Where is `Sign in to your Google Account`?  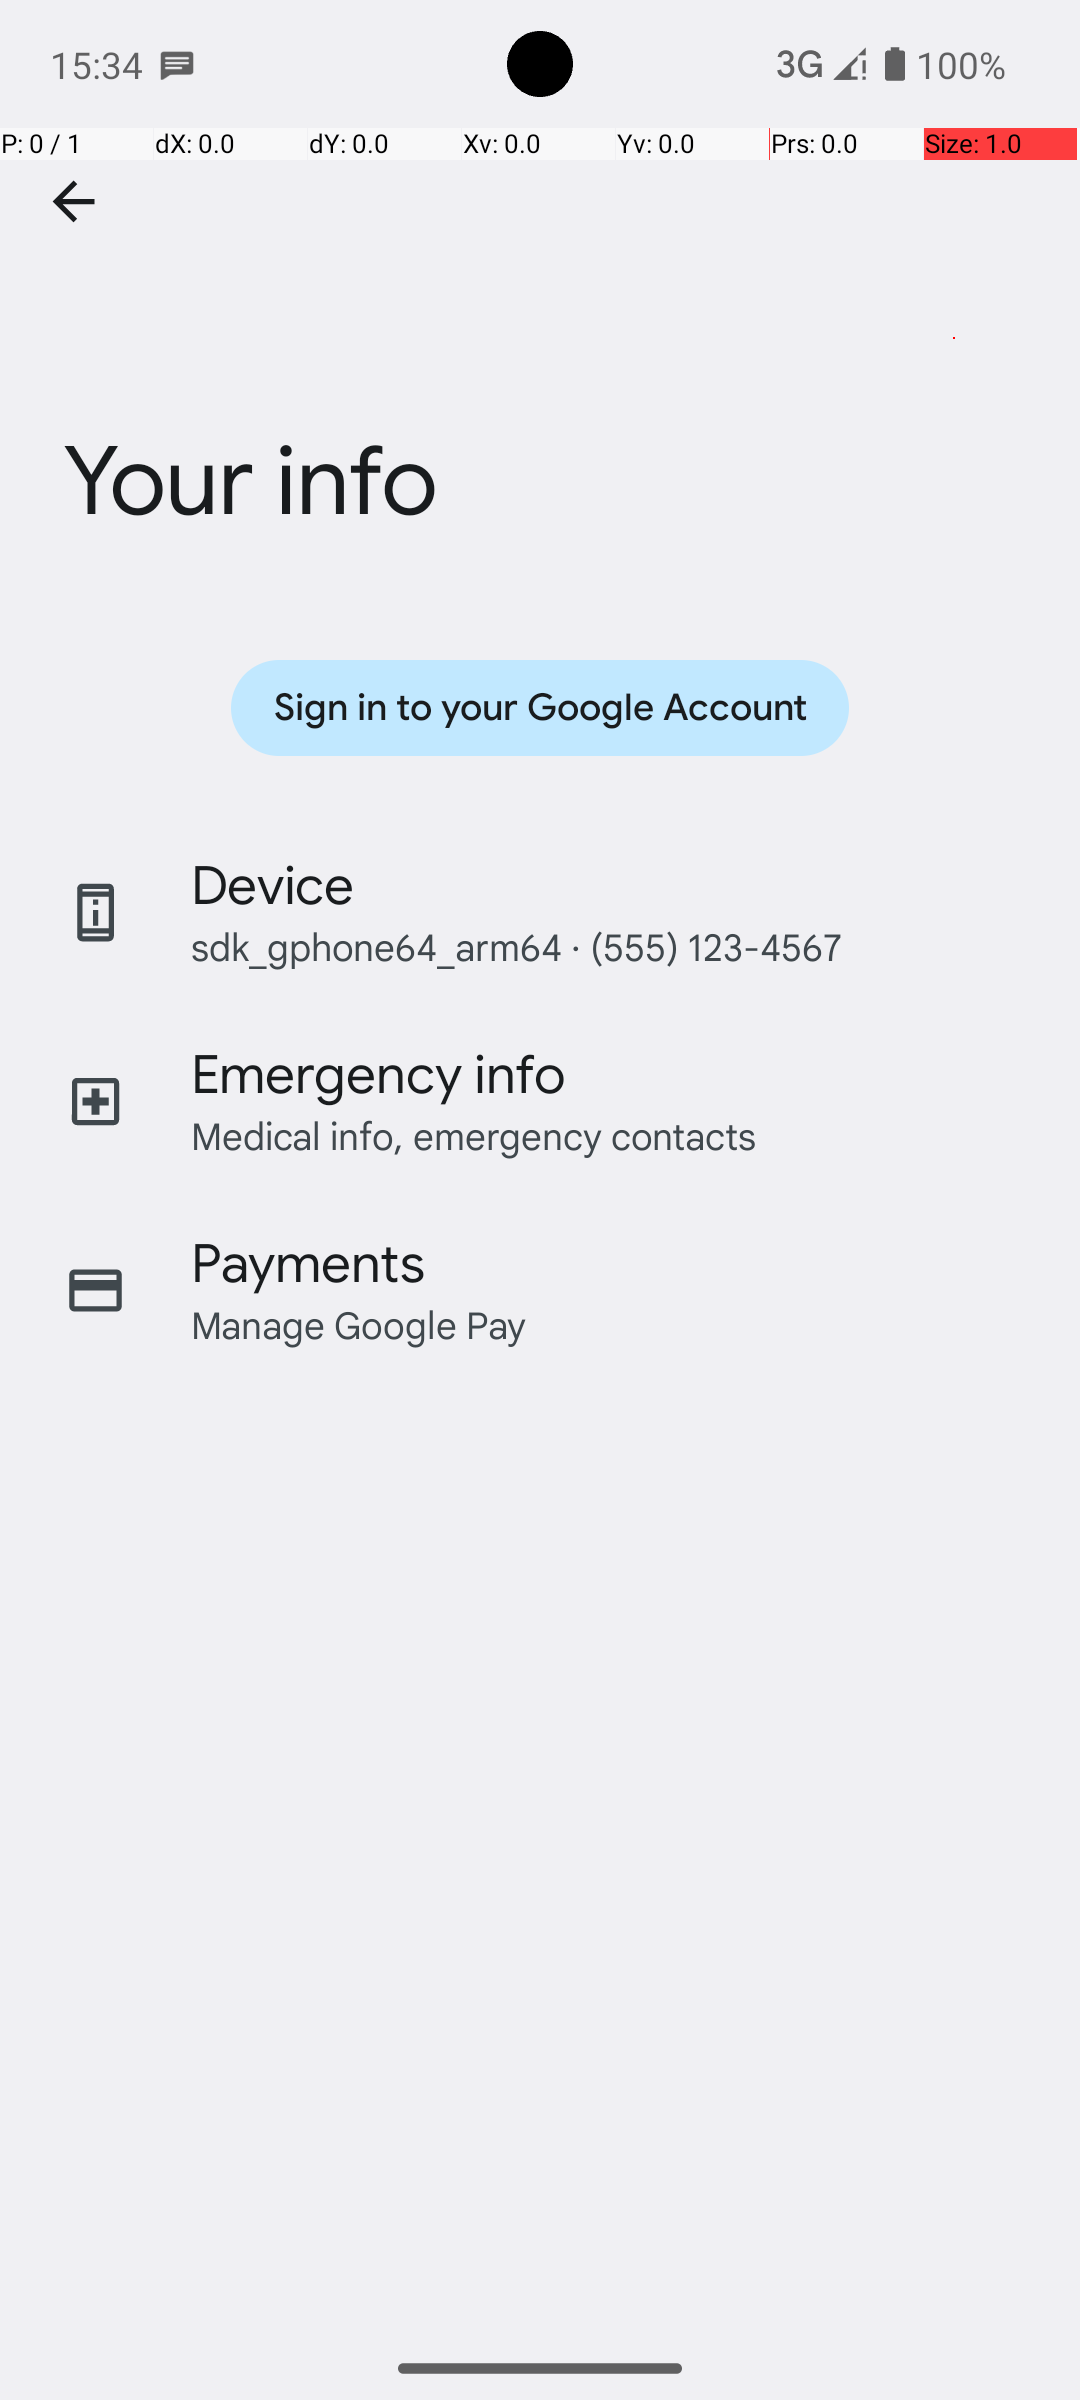
Sign in to your Google Account is located at coordinates (540, 708).